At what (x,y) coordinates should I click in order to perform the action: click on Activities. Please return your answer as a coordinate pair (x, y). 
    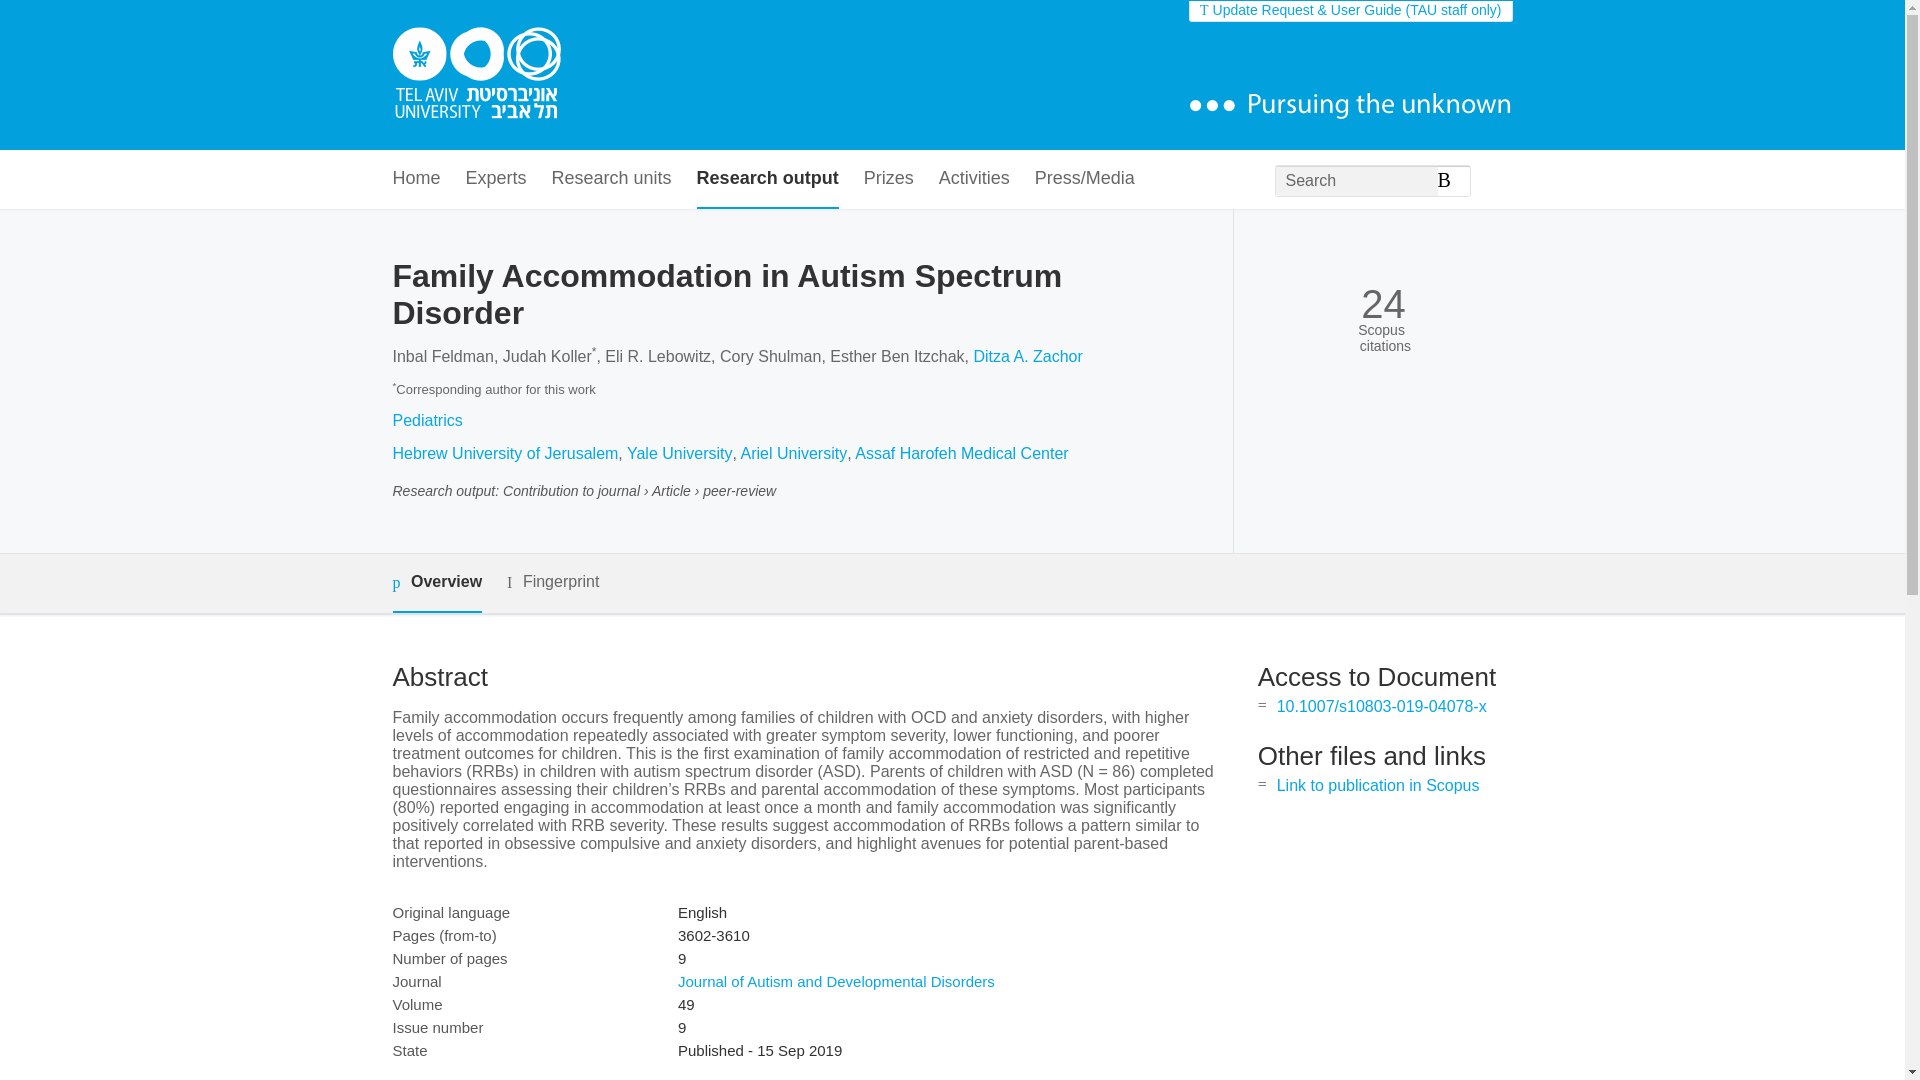
    Looking at the image, I should click on (974, 180).